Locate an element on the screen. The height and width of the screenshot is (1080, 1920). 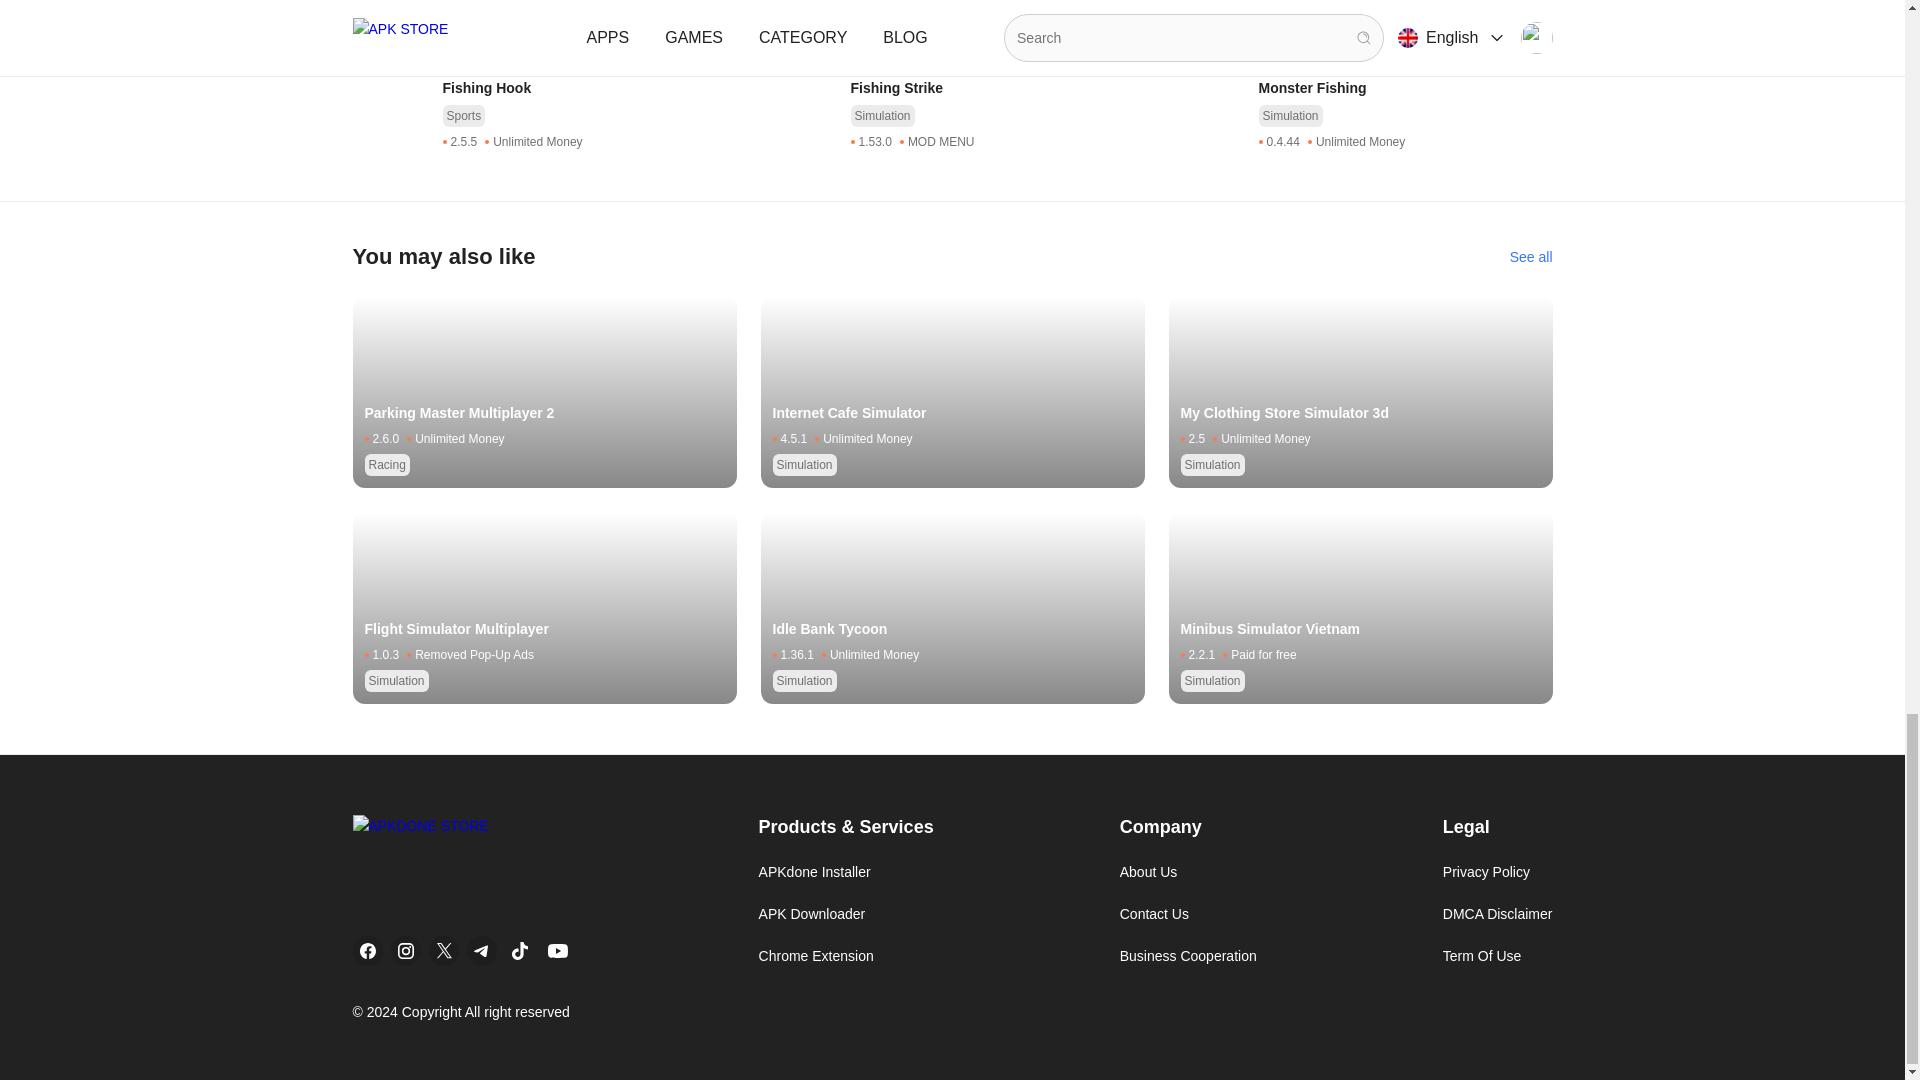
Fishing Clash is located at coordinates (588, 176).